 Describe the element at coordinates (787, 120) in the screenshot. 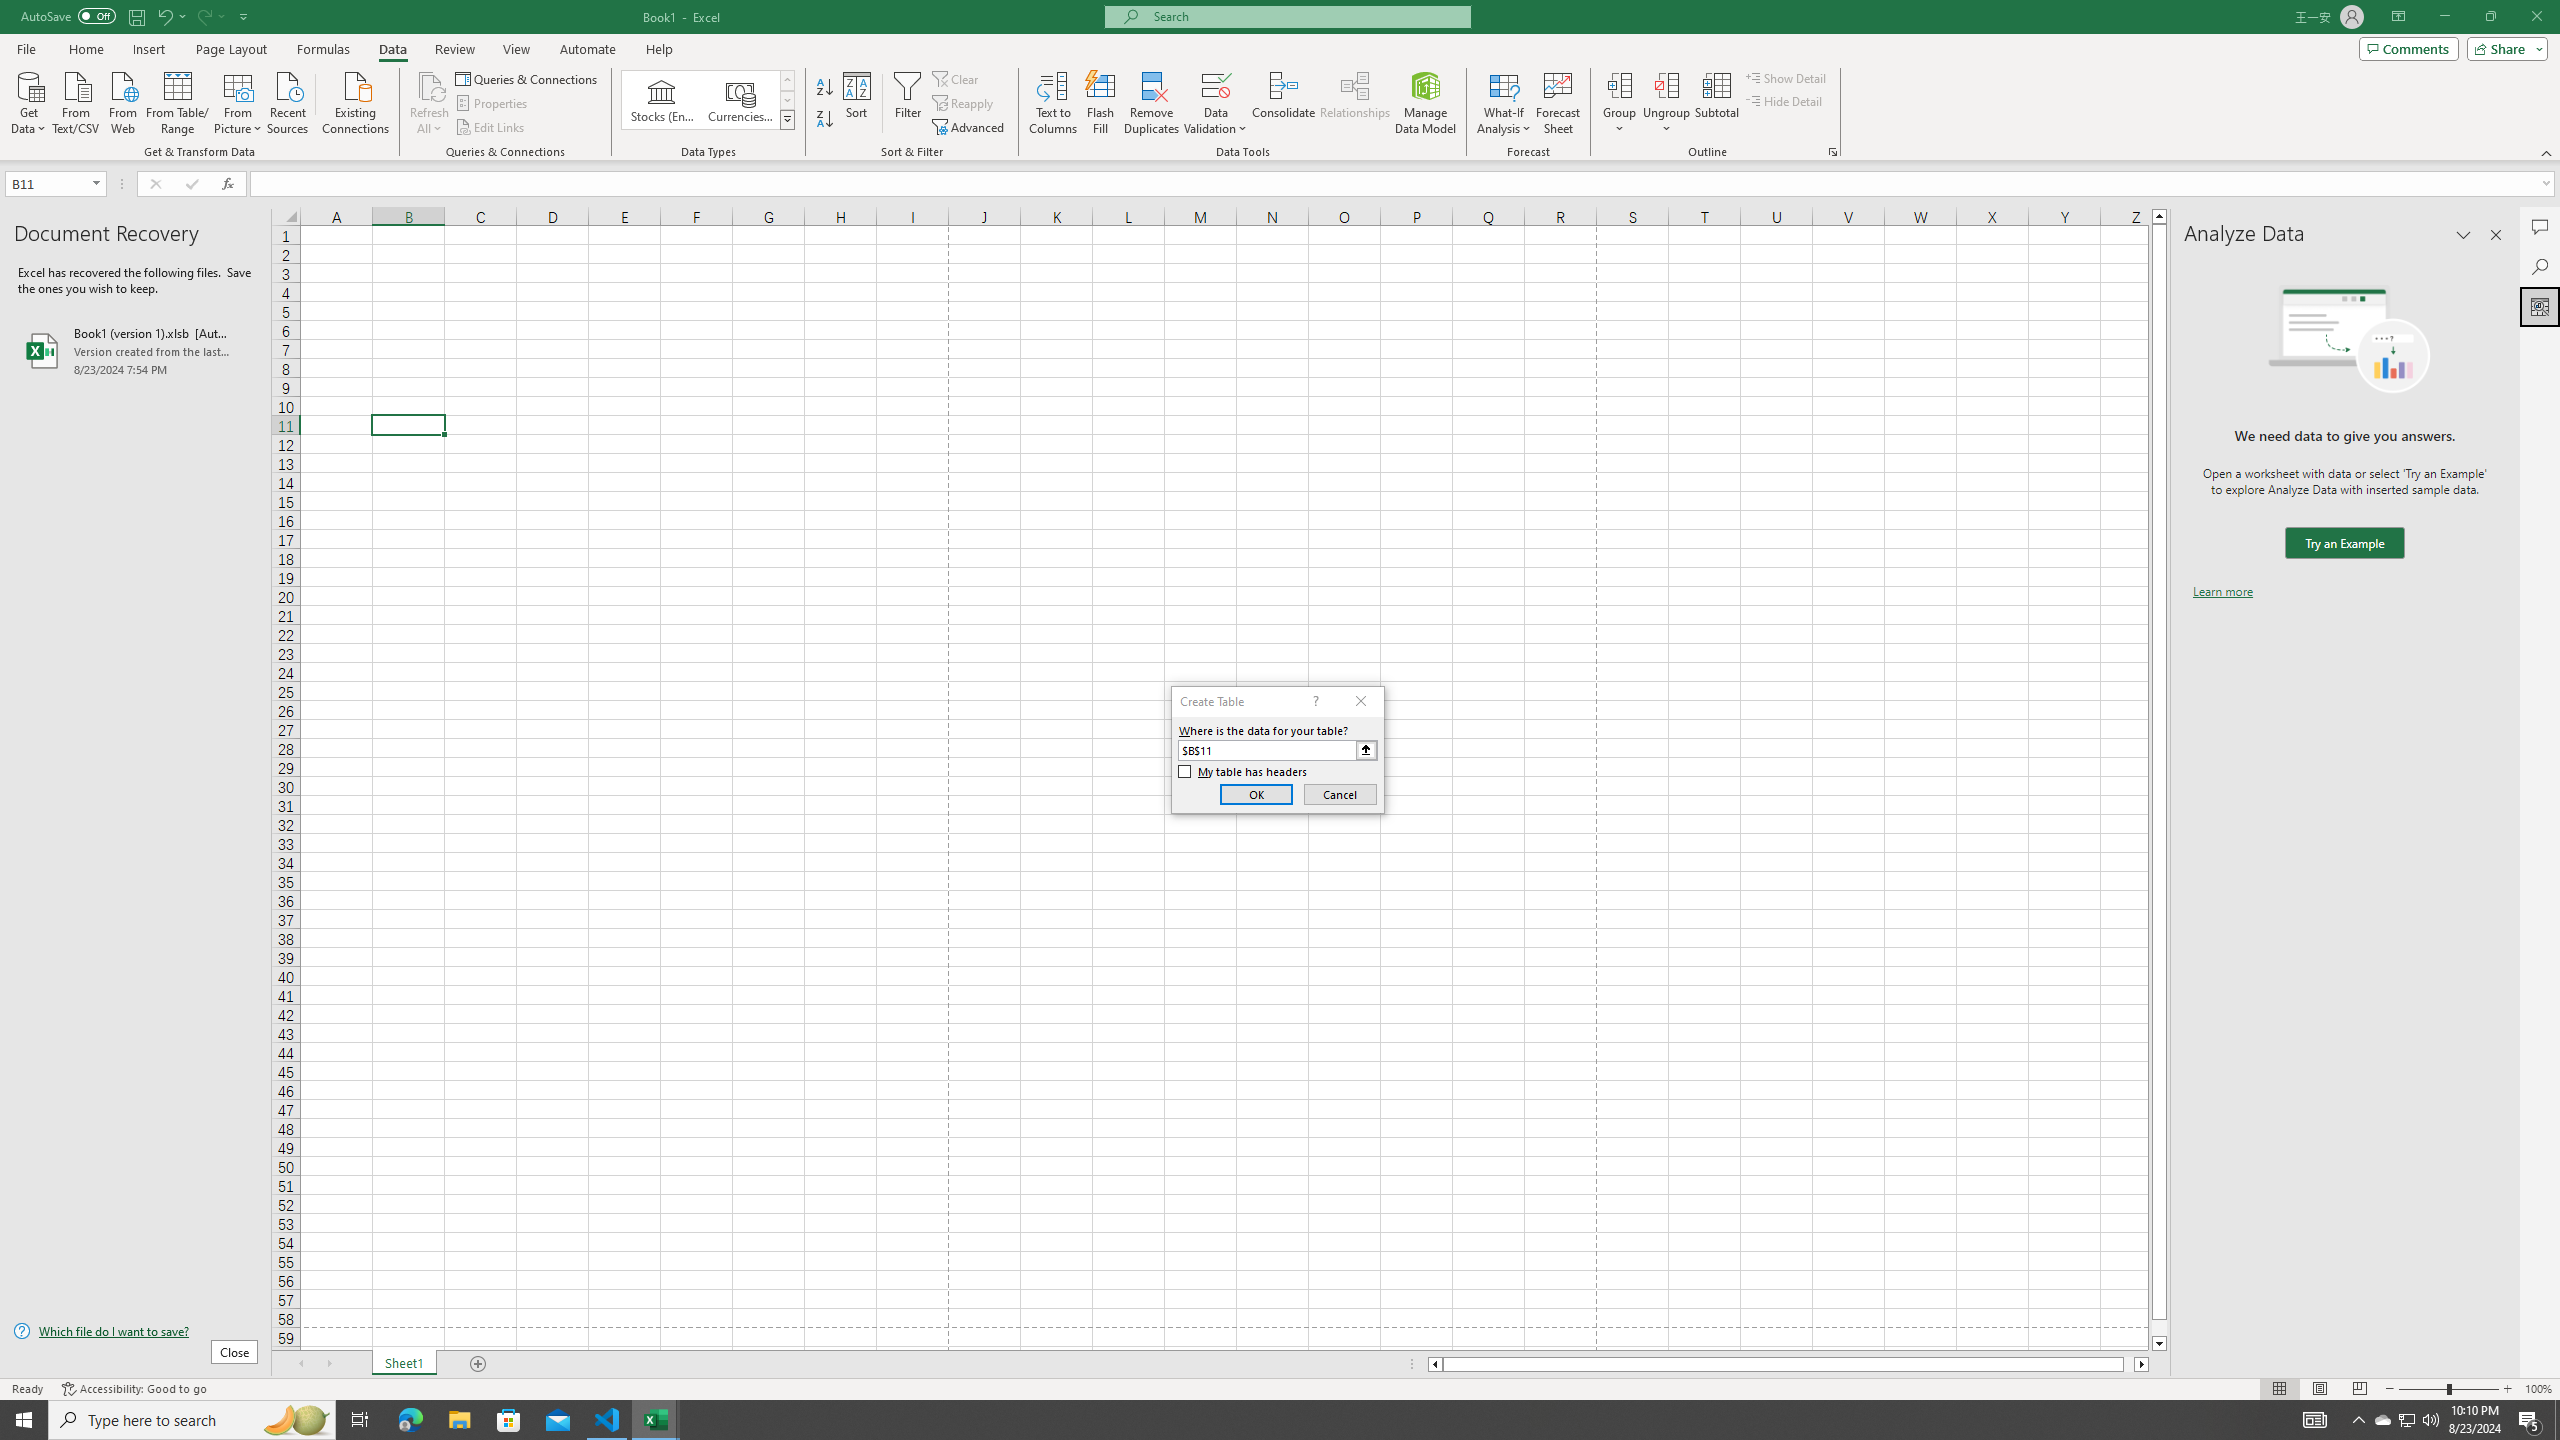

I see `Class: NetUIImage` at that location.